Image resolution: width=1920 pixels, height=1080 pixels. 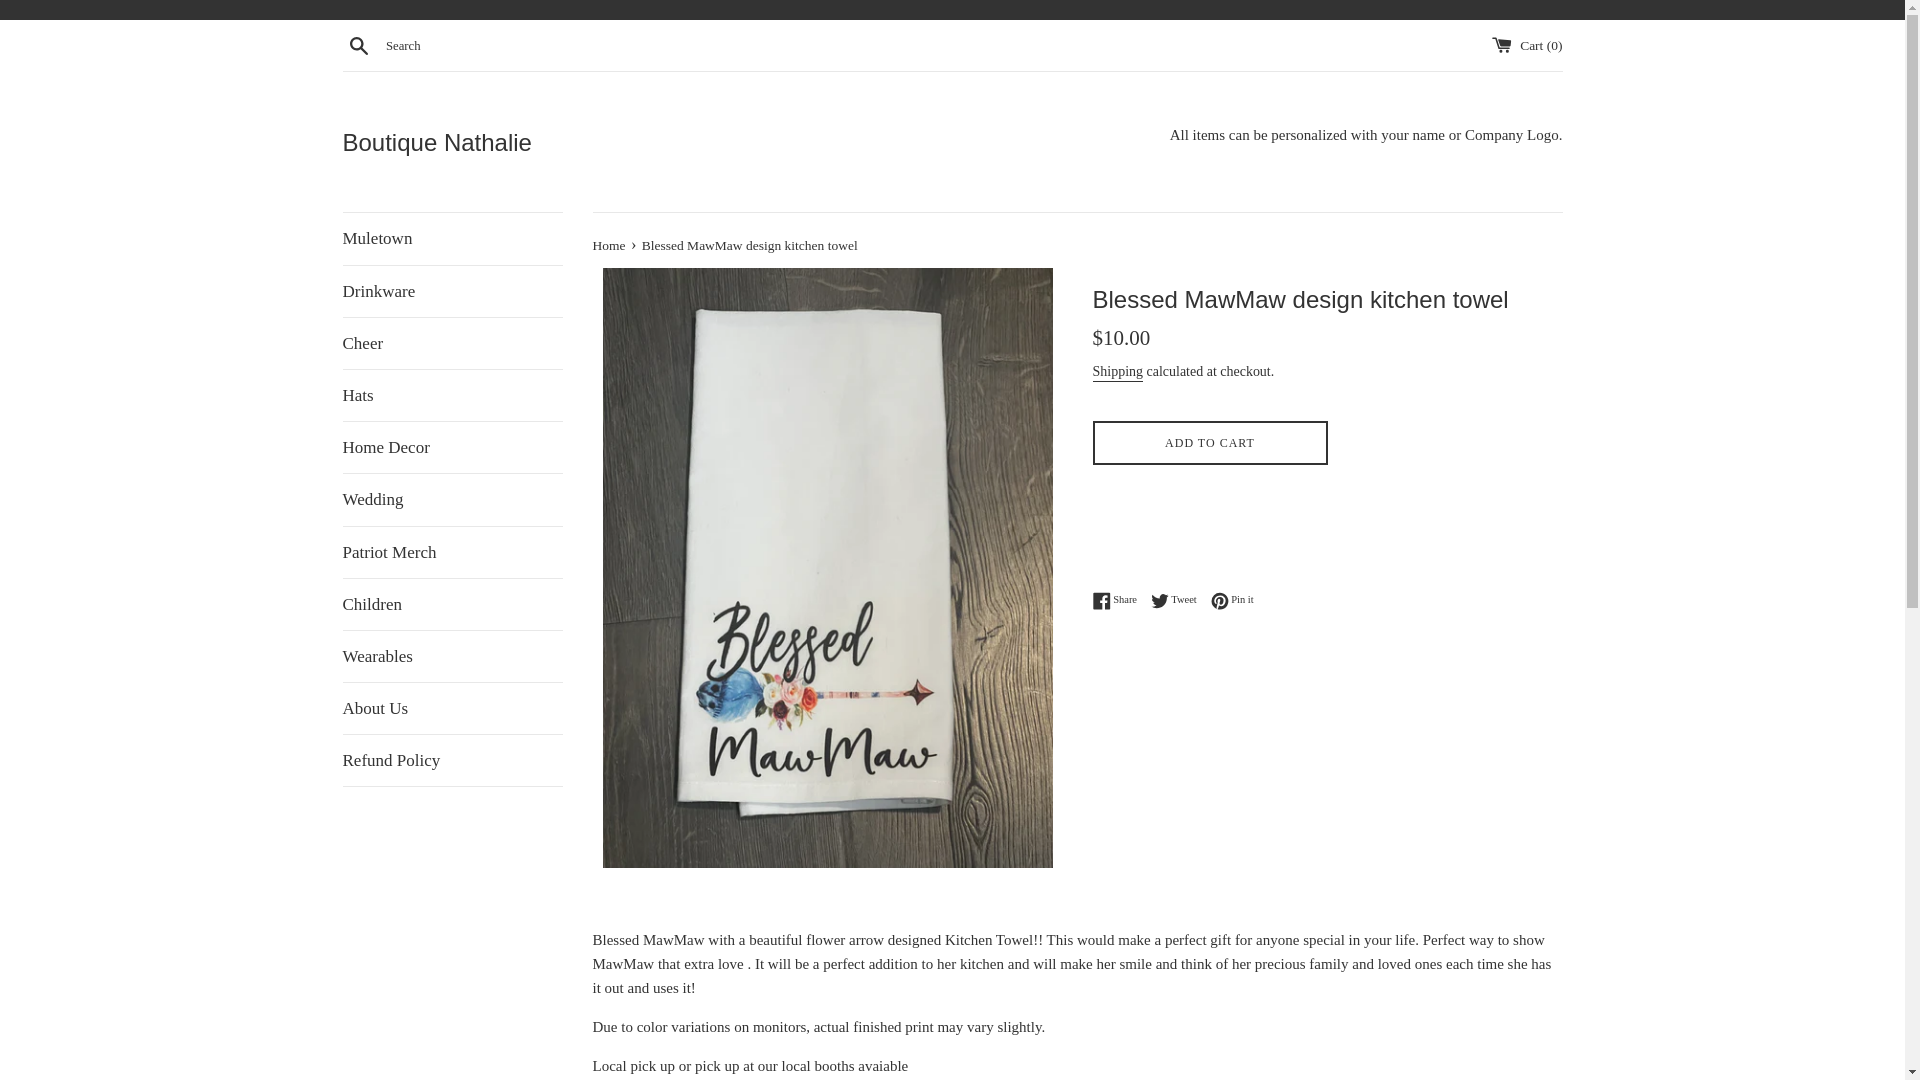 What do you see at coordinates (358, 45) in the screenshot?
I see `Search` at bounding box center [358, 45].